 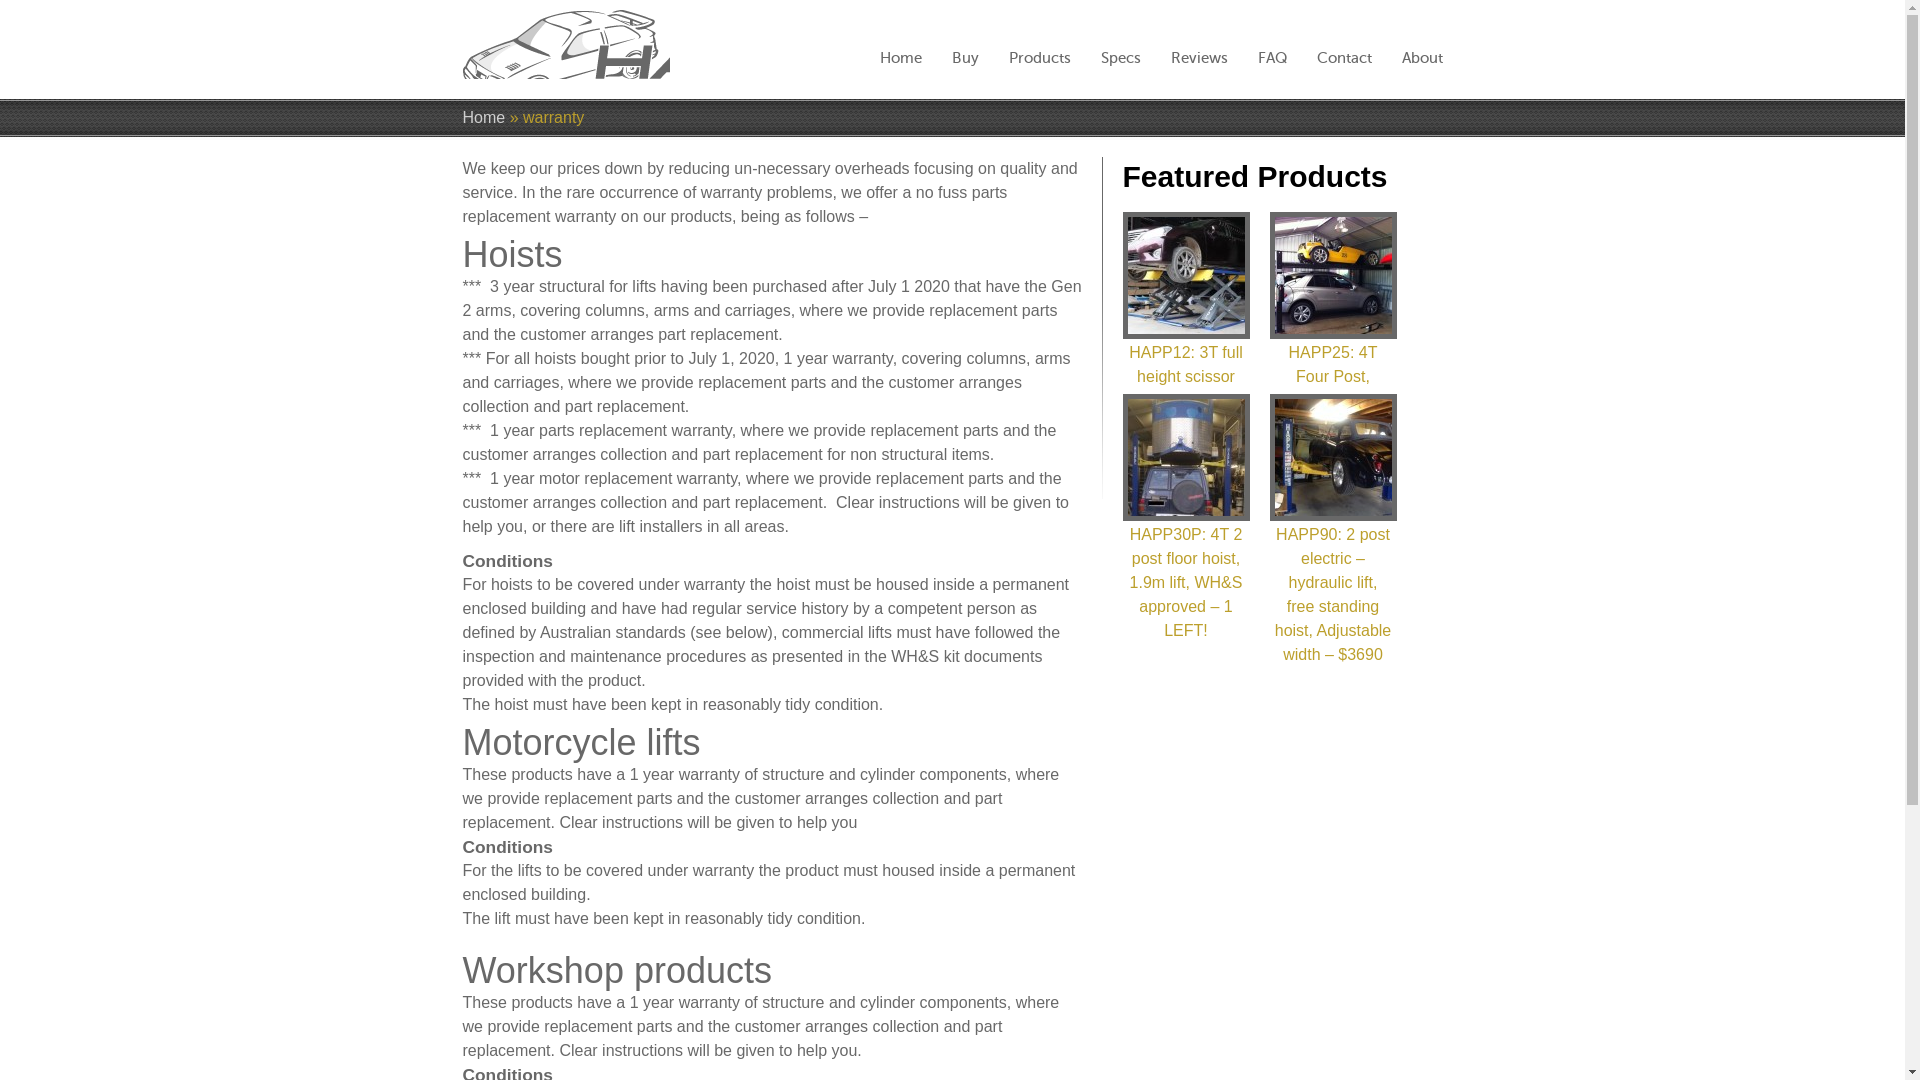 I want to click on Buy, so click(x=966, y=58).